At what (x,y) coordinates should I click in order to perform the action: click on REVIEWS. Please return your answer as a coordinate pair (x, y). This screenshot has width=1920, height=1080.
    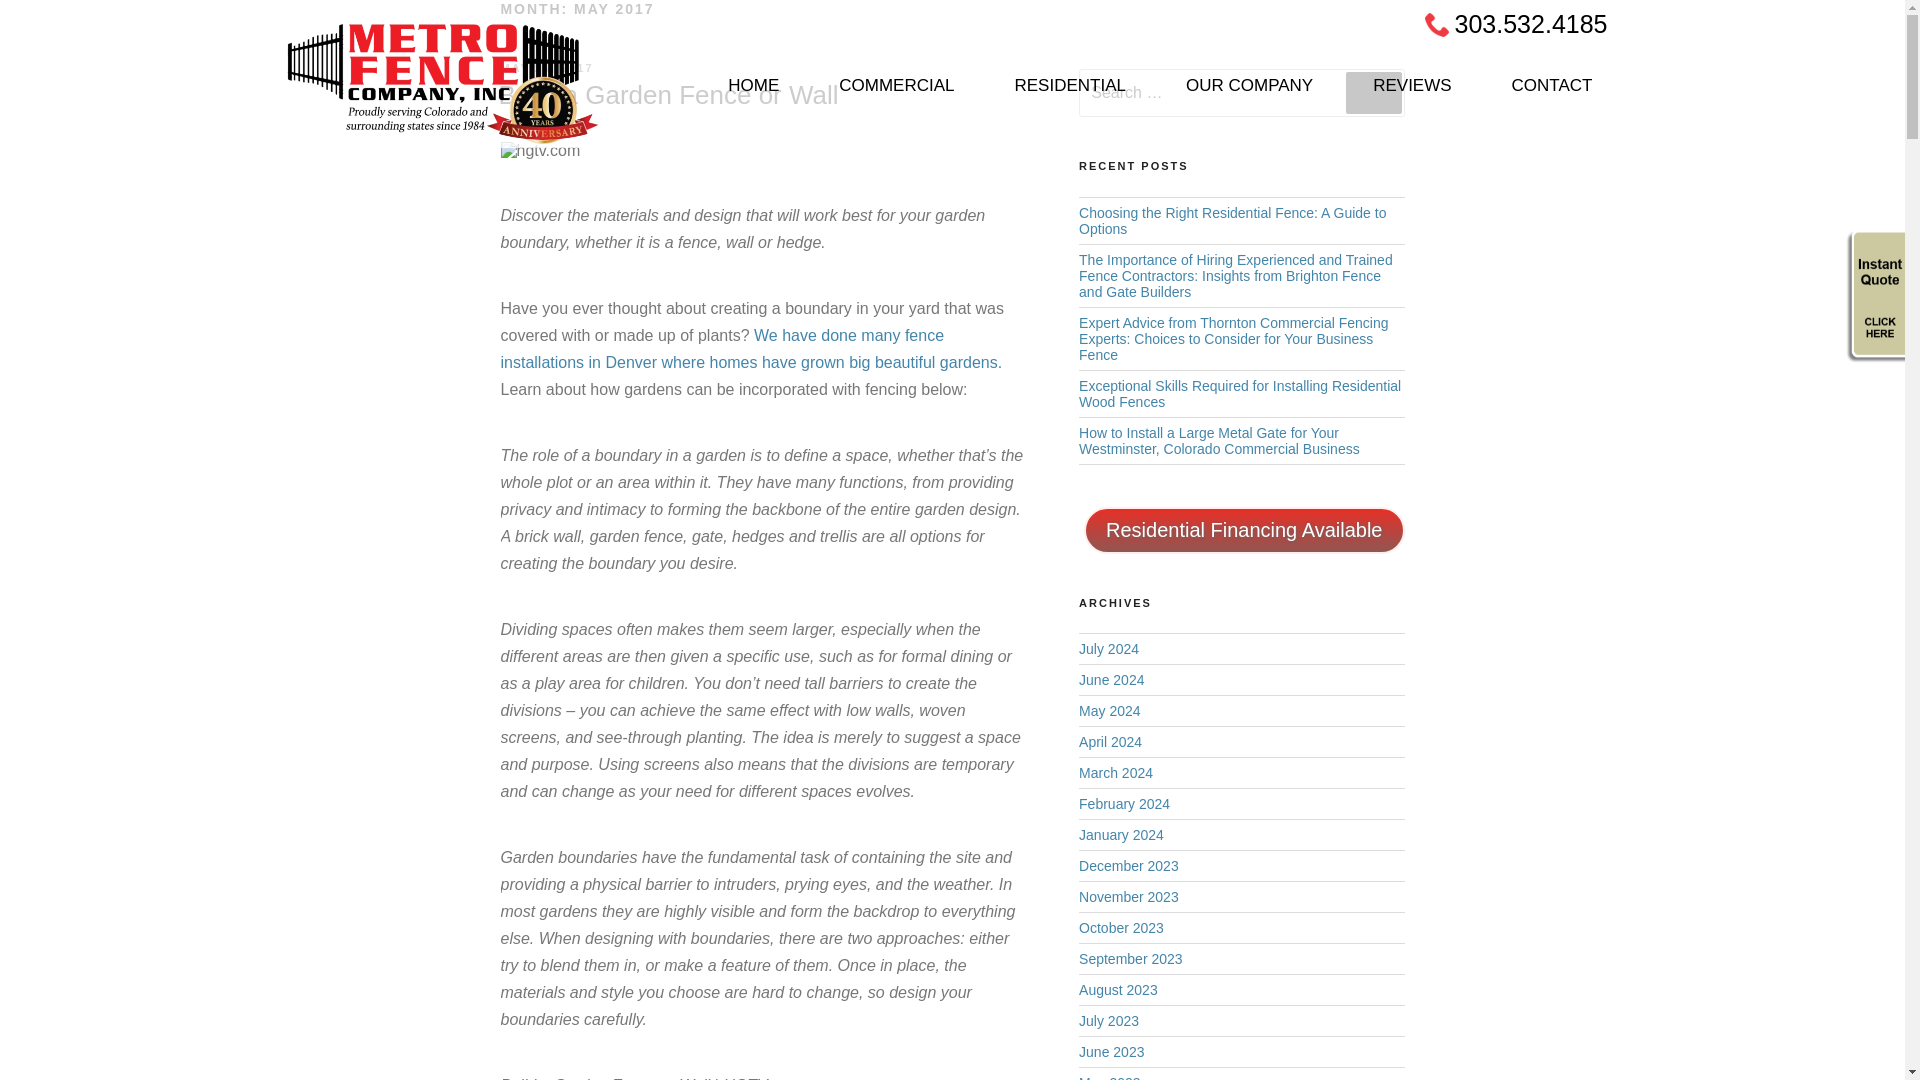
    Looking at the image, I should click on (1411, 94).